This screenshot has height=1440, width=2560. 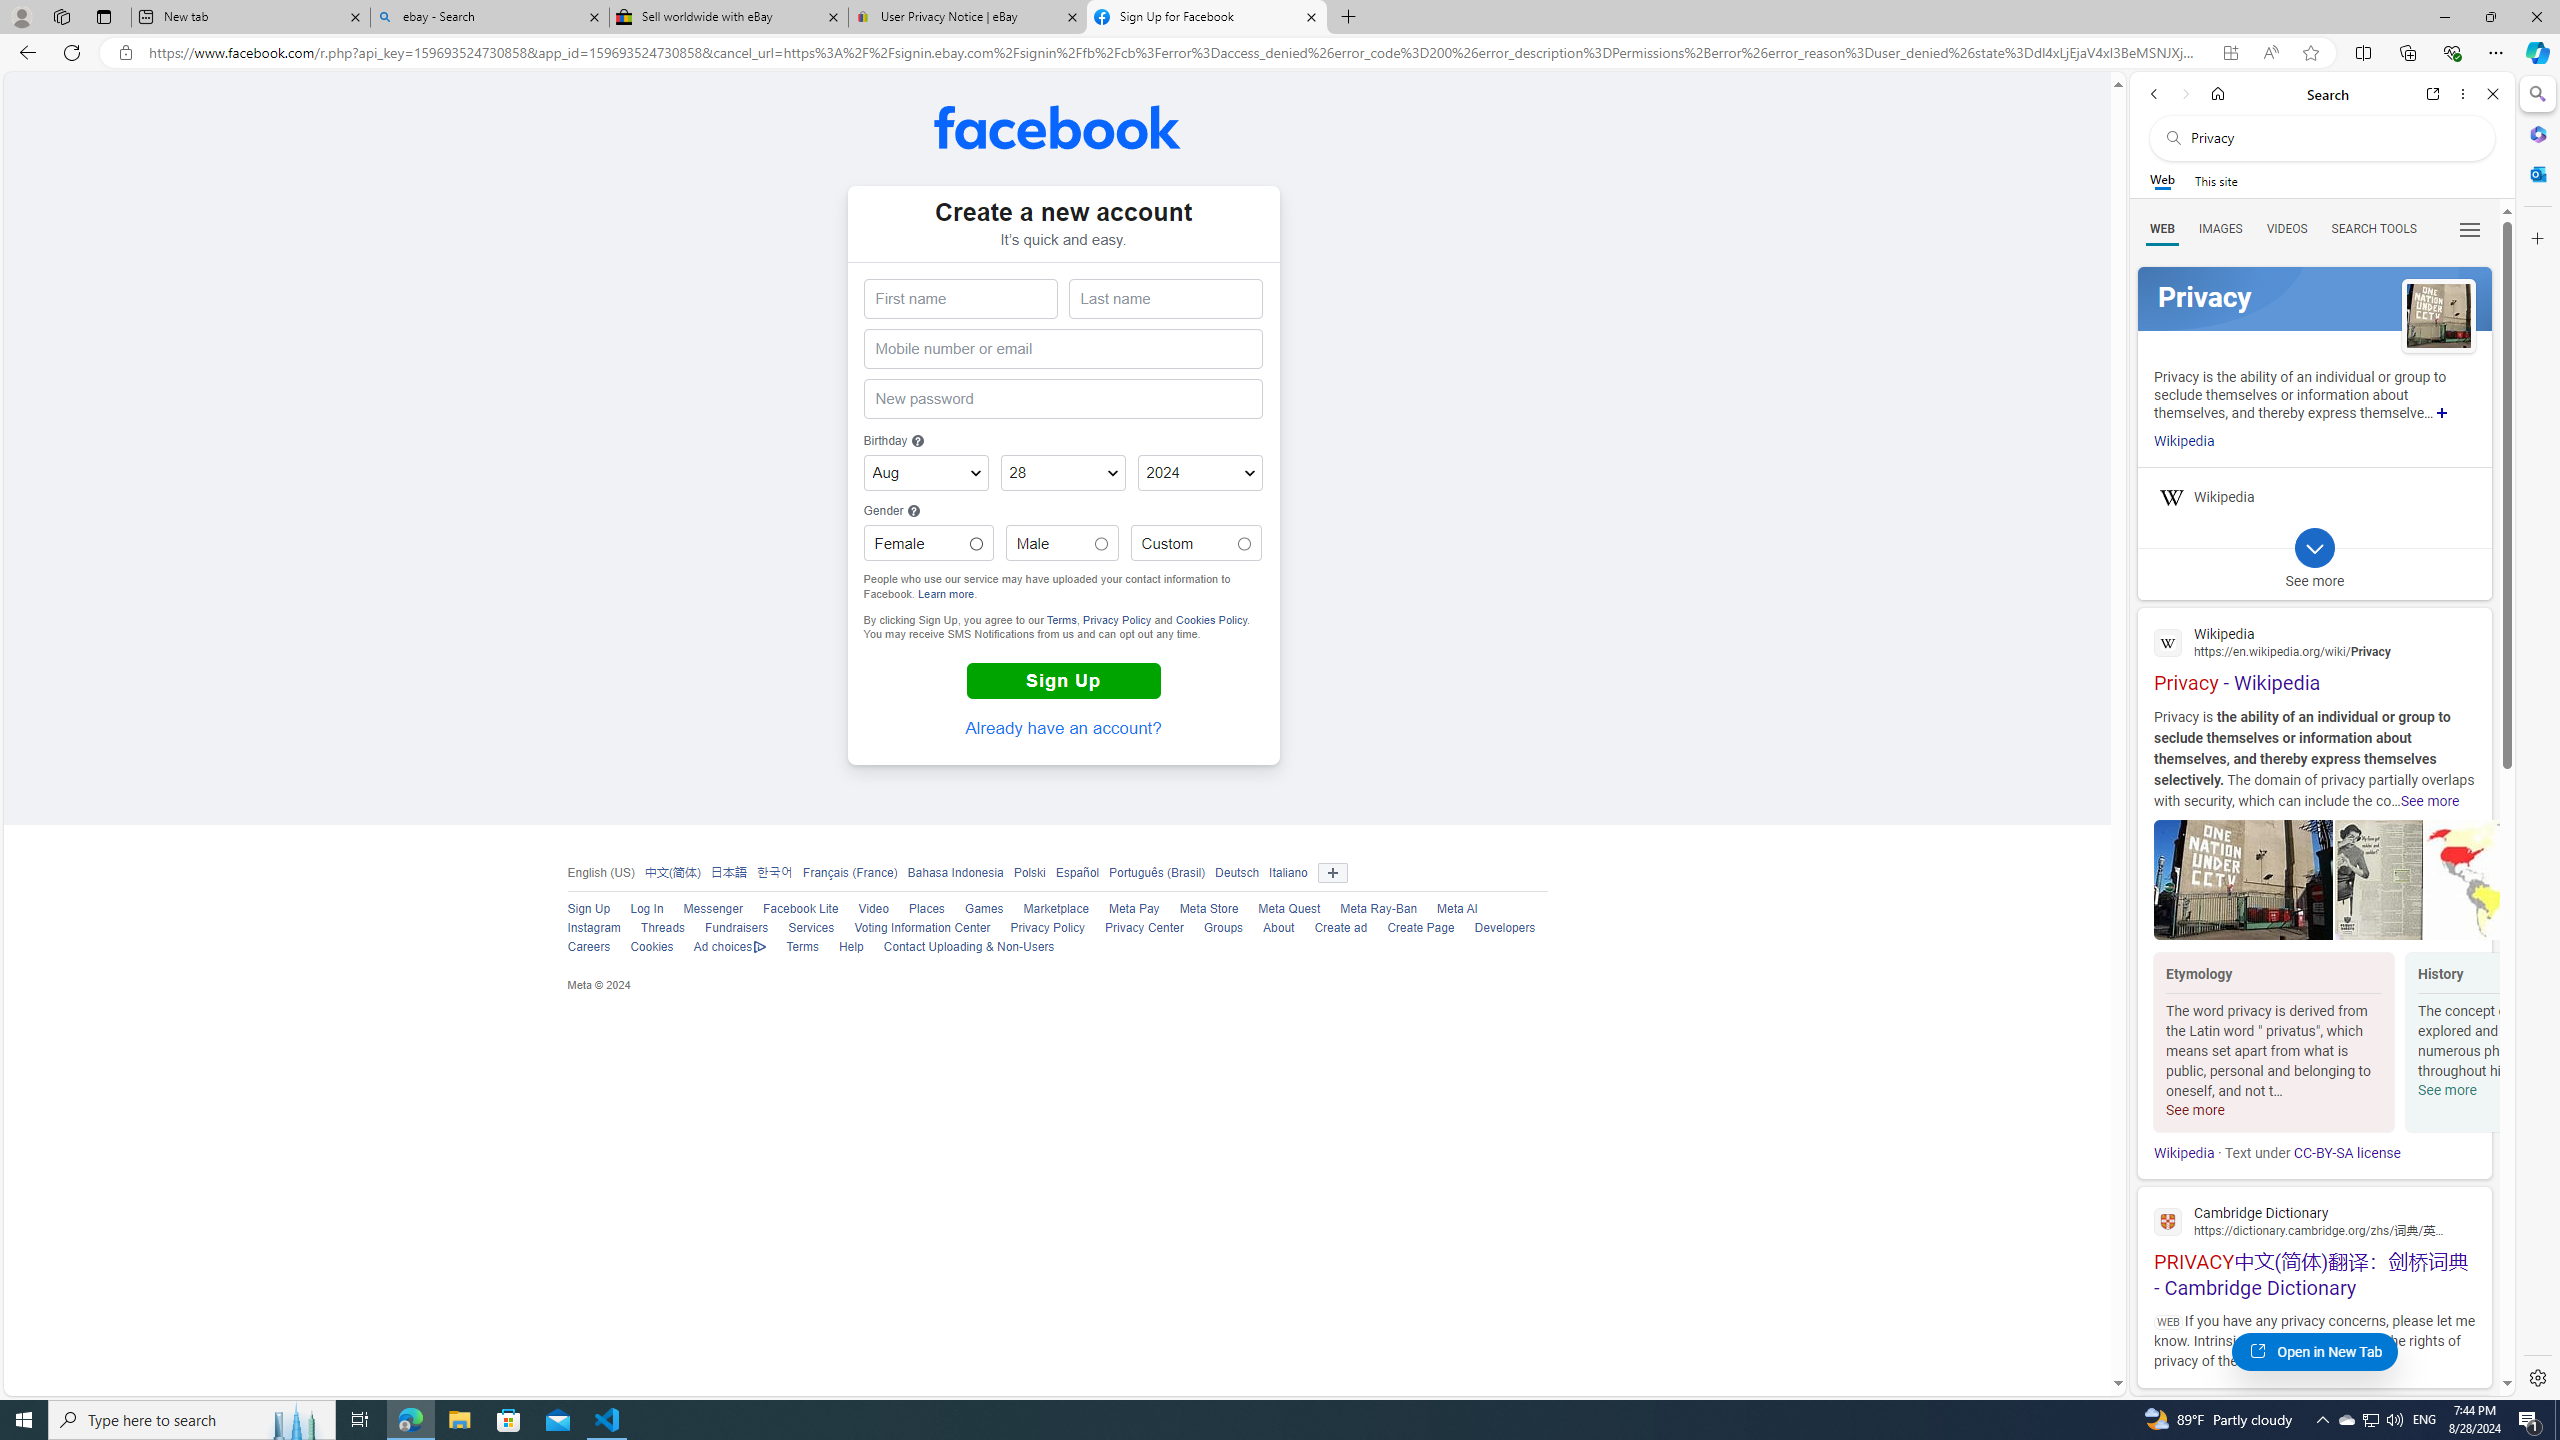 What do you see at coordinates (579, 910) in the screenshot?
I see `Sign Up` at bounding box center [579, 910].